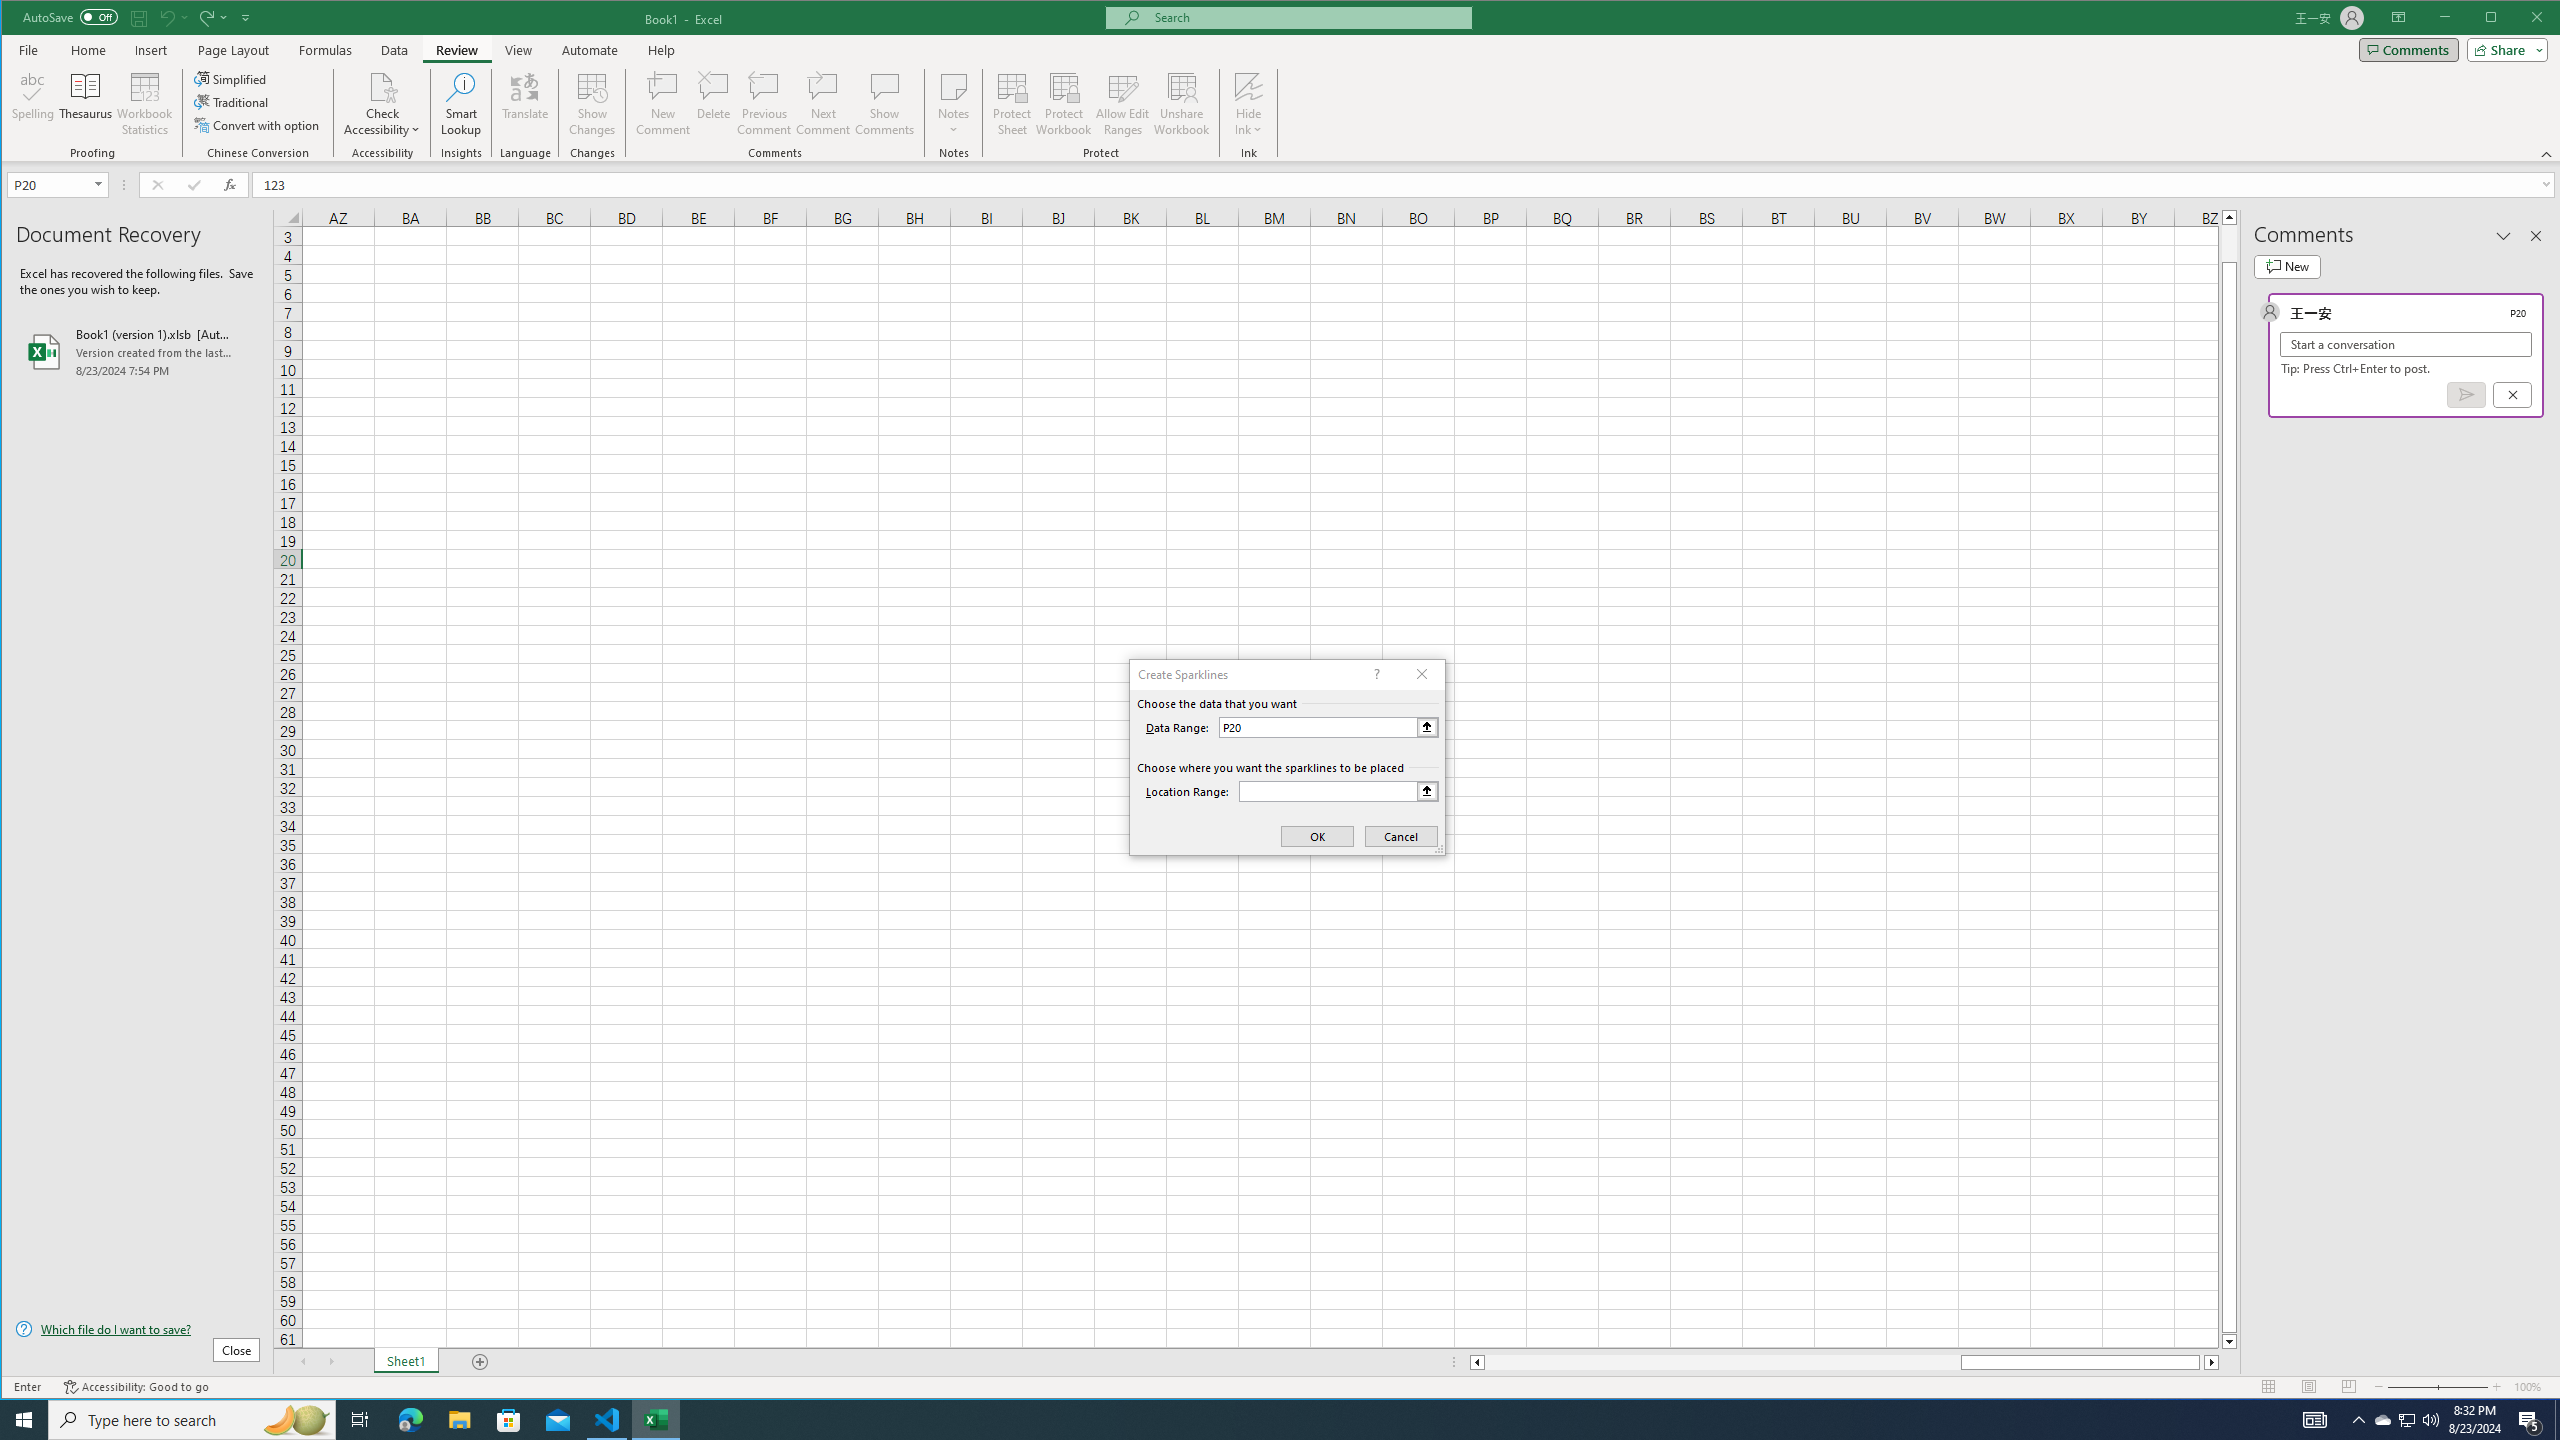 The height and width of the screenshot is (1440, 2560). I want to click on Minimize, so click(2496, 19).